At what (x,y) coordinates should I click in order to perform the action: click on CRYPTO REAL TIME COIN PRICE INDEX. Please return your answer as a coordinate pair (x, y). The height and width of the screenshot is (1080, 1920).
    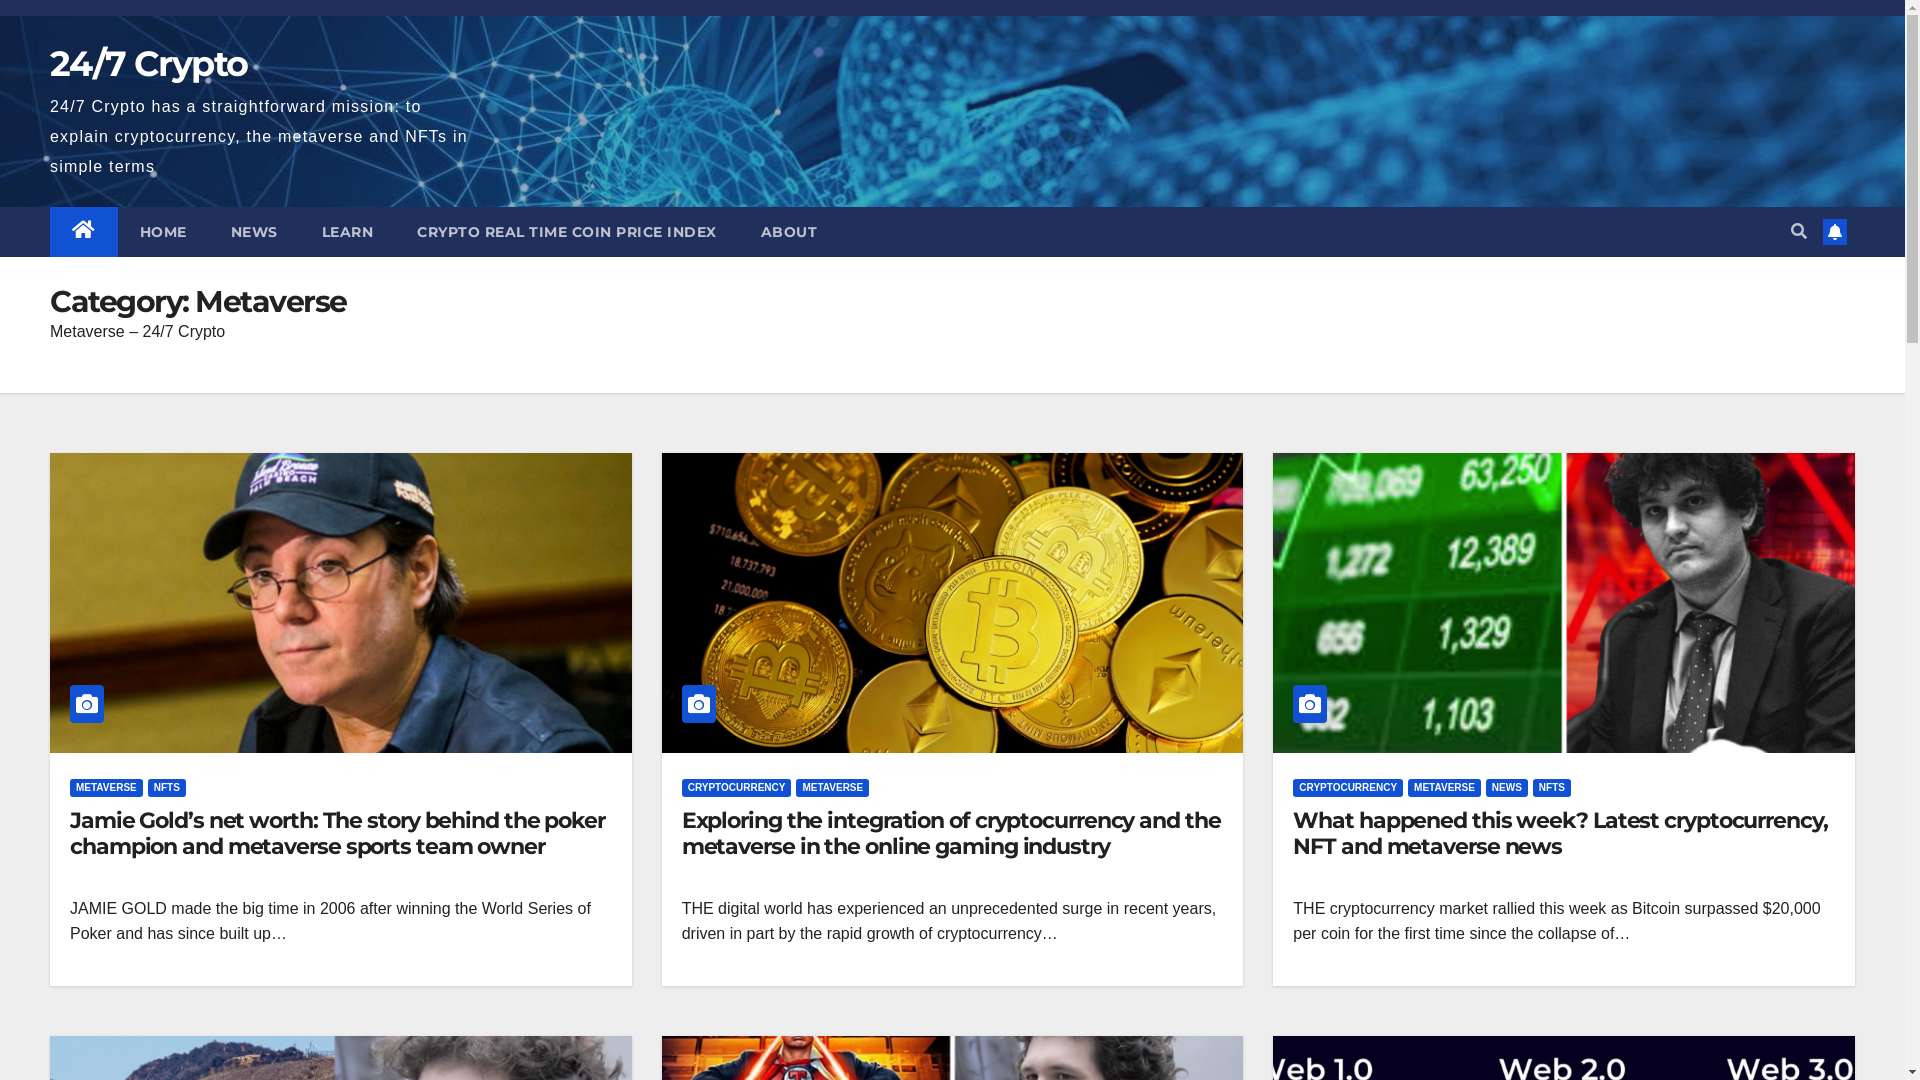
    Looking at the image, I should click on (567, 231).